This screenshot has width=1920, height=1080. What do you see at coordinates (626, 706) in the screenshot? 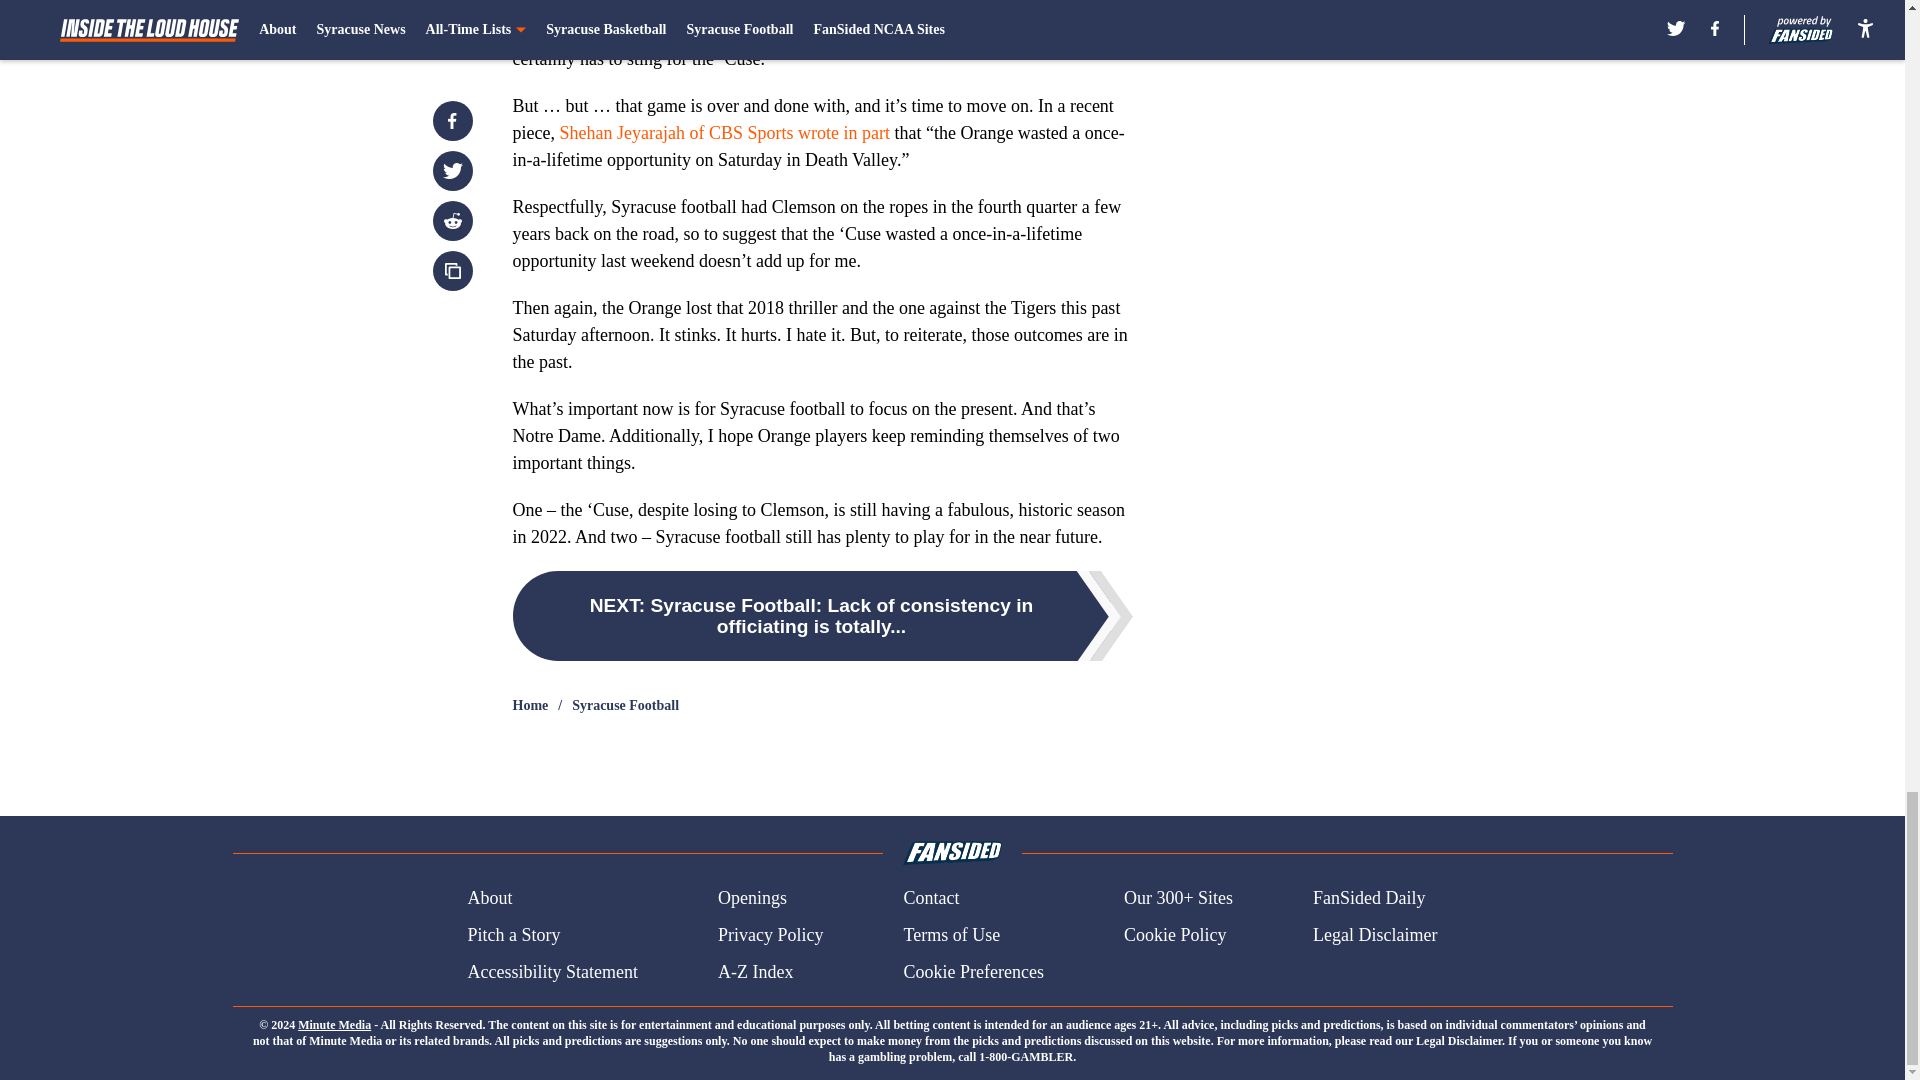
I see `Syracuse Football` at bounding box center [626, 706].